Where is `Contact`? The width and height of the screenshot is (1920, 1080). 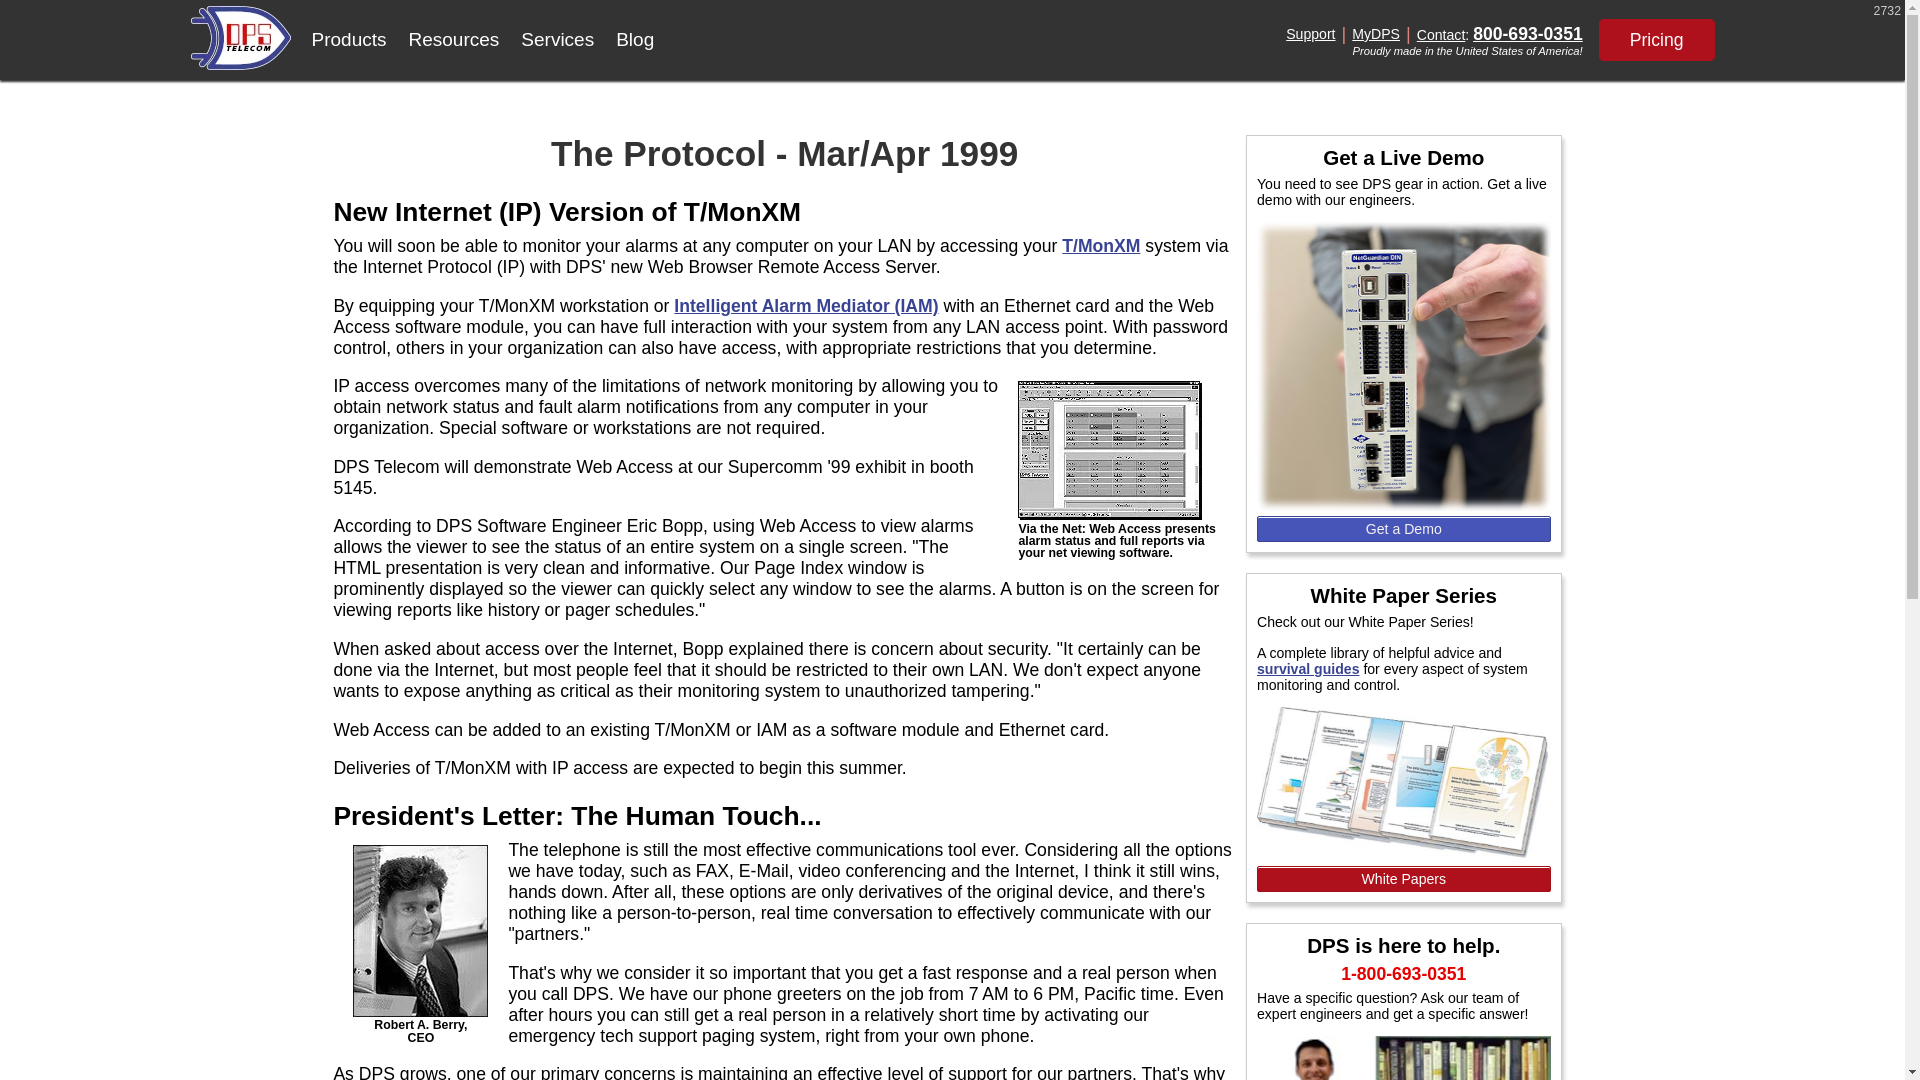
Contact is located at coordinates (1441, 34).